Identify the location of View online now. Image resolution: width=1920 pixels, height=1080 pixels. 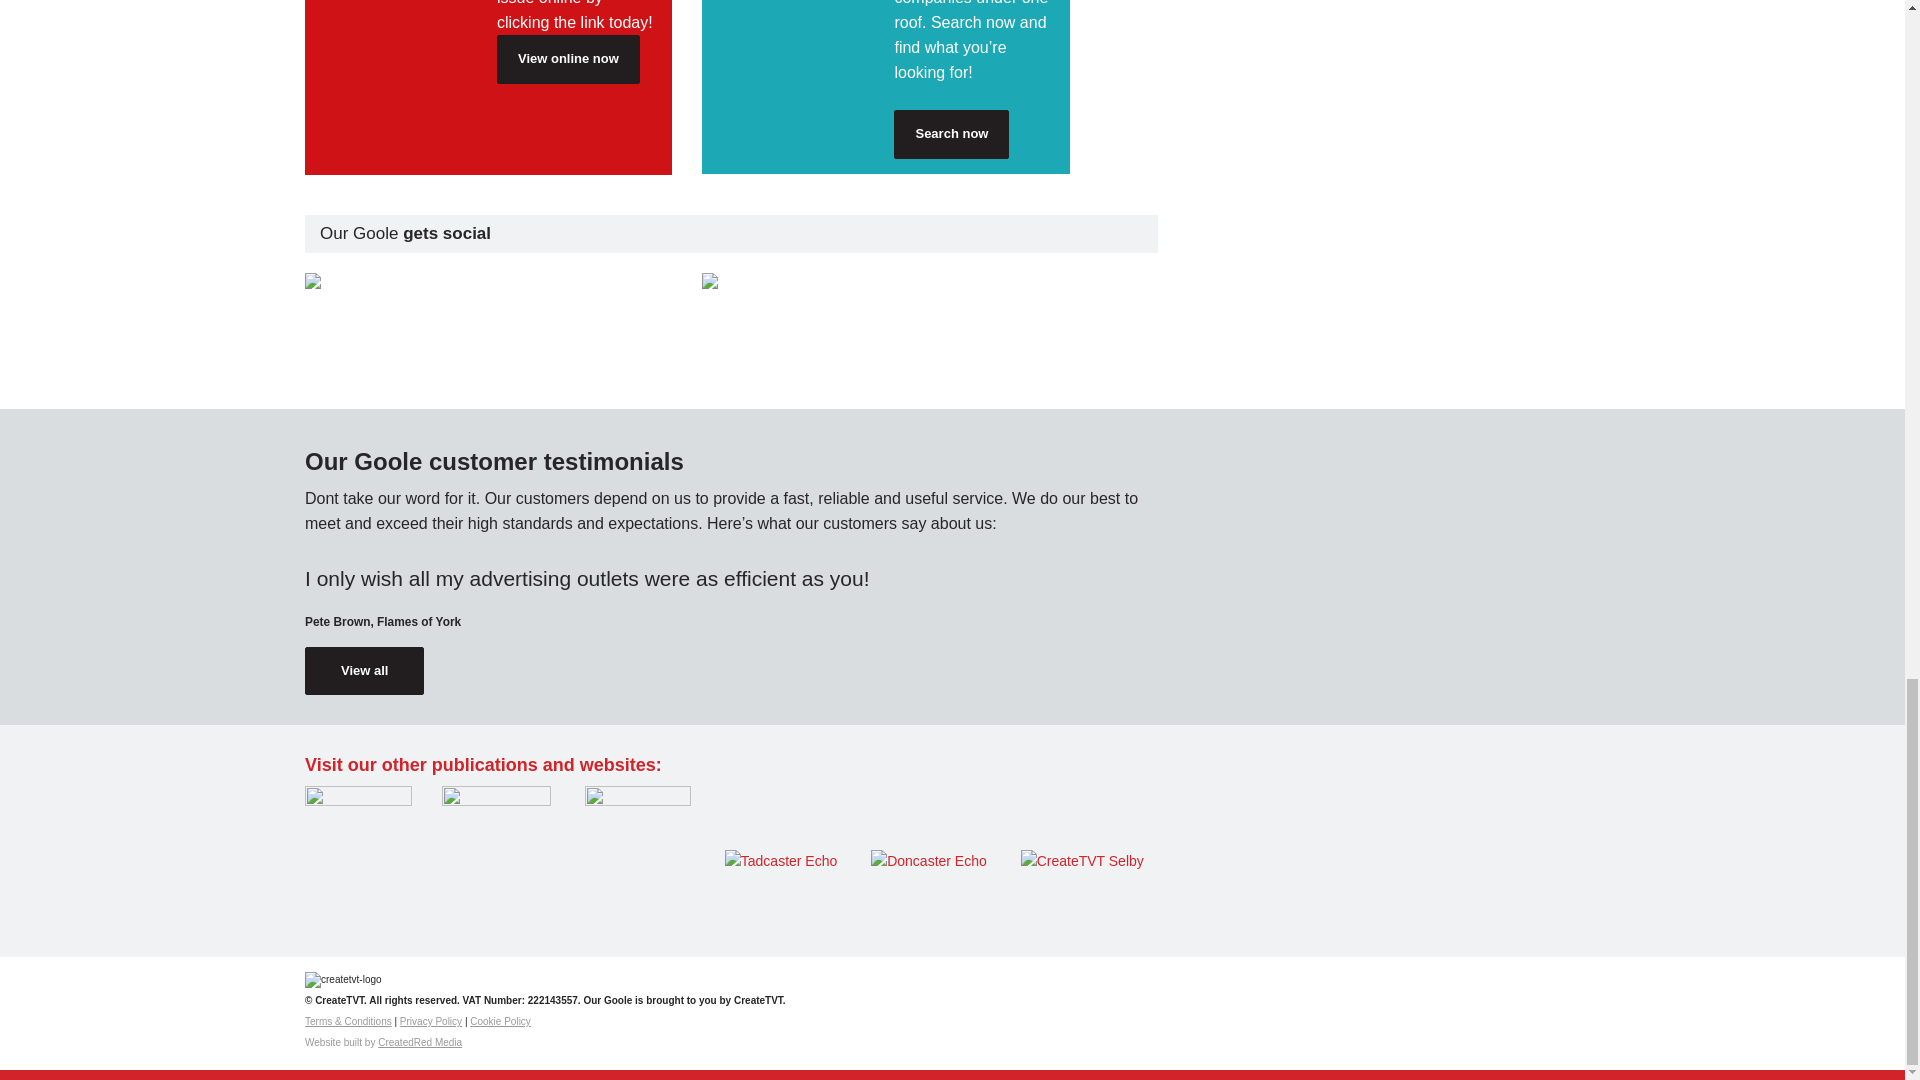
(568, 58).